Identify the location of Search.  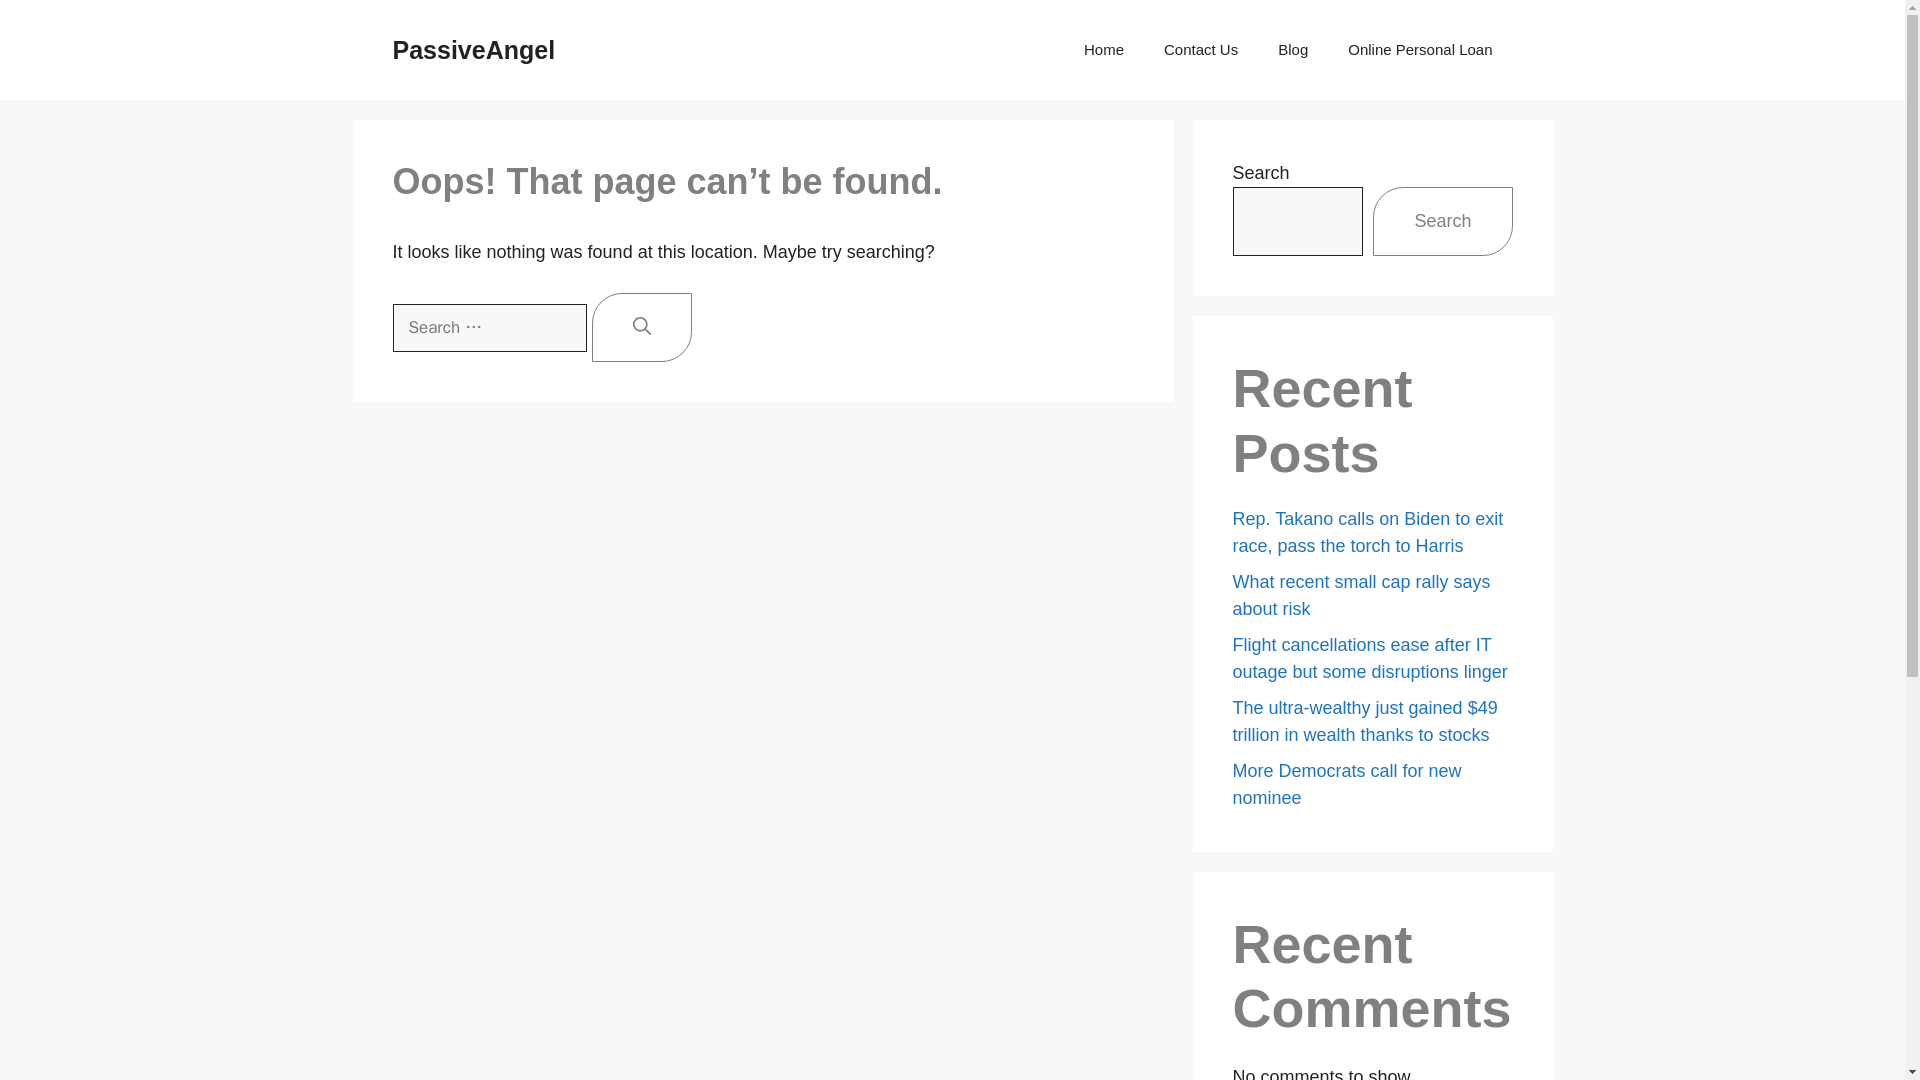
(1442, 220).